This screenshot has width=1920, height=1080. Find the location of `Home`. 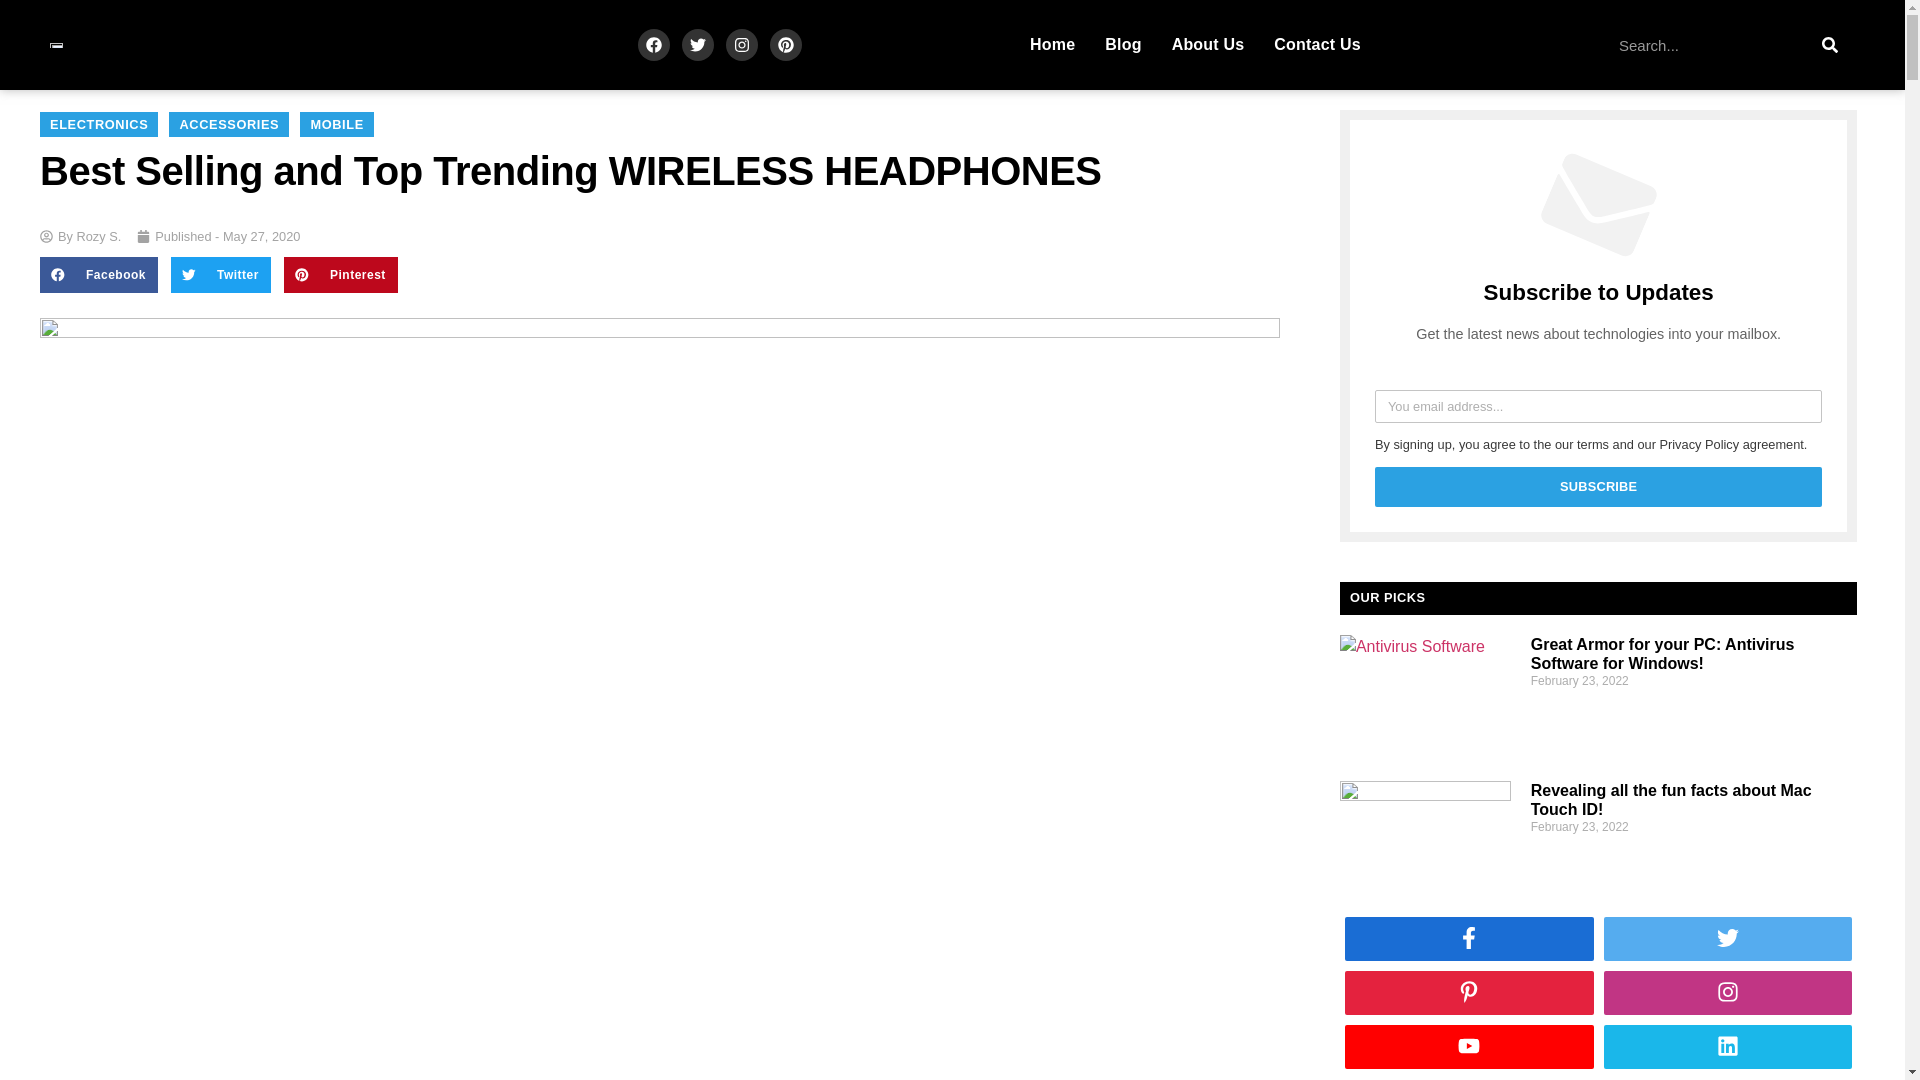

Home is located at coordinates (1052, 44).